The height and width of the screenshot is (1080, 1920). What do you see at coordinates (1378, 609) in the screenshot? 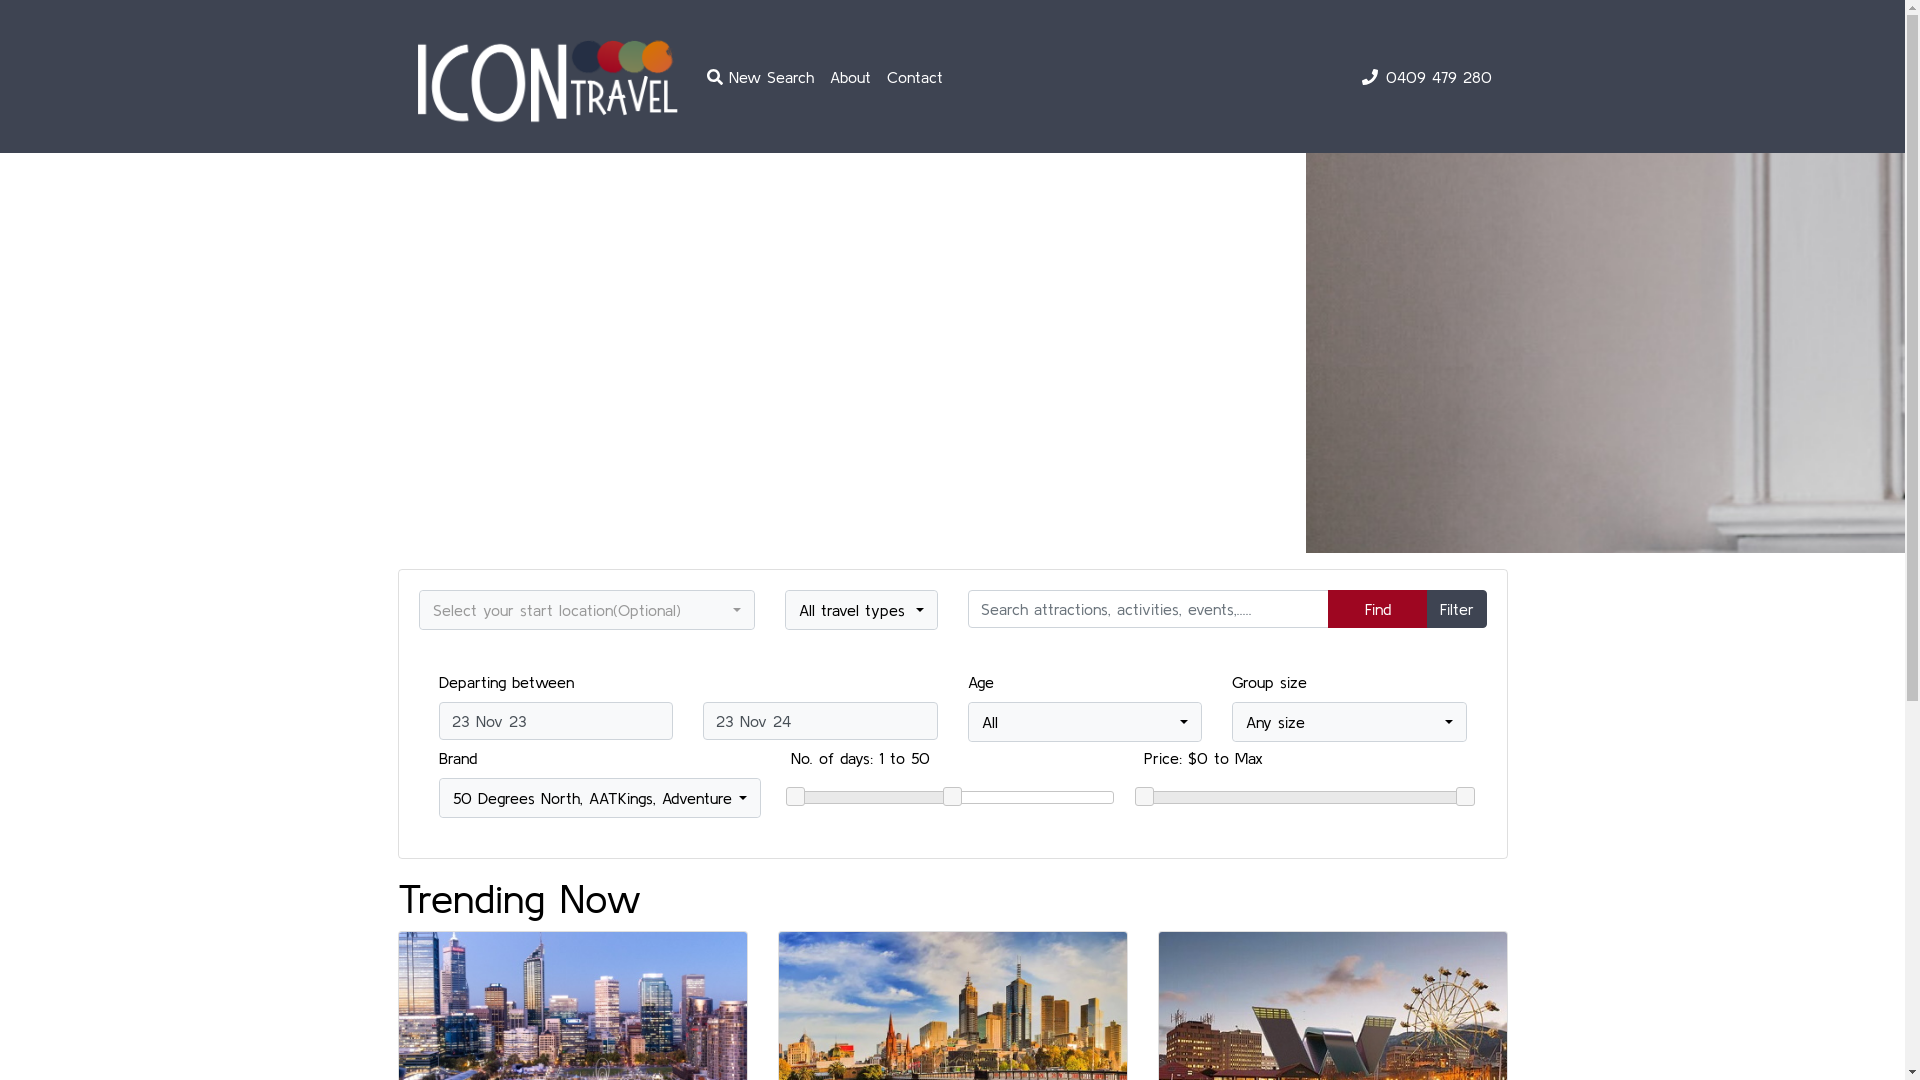
I see `Find` at bounding box center [1378, 609].